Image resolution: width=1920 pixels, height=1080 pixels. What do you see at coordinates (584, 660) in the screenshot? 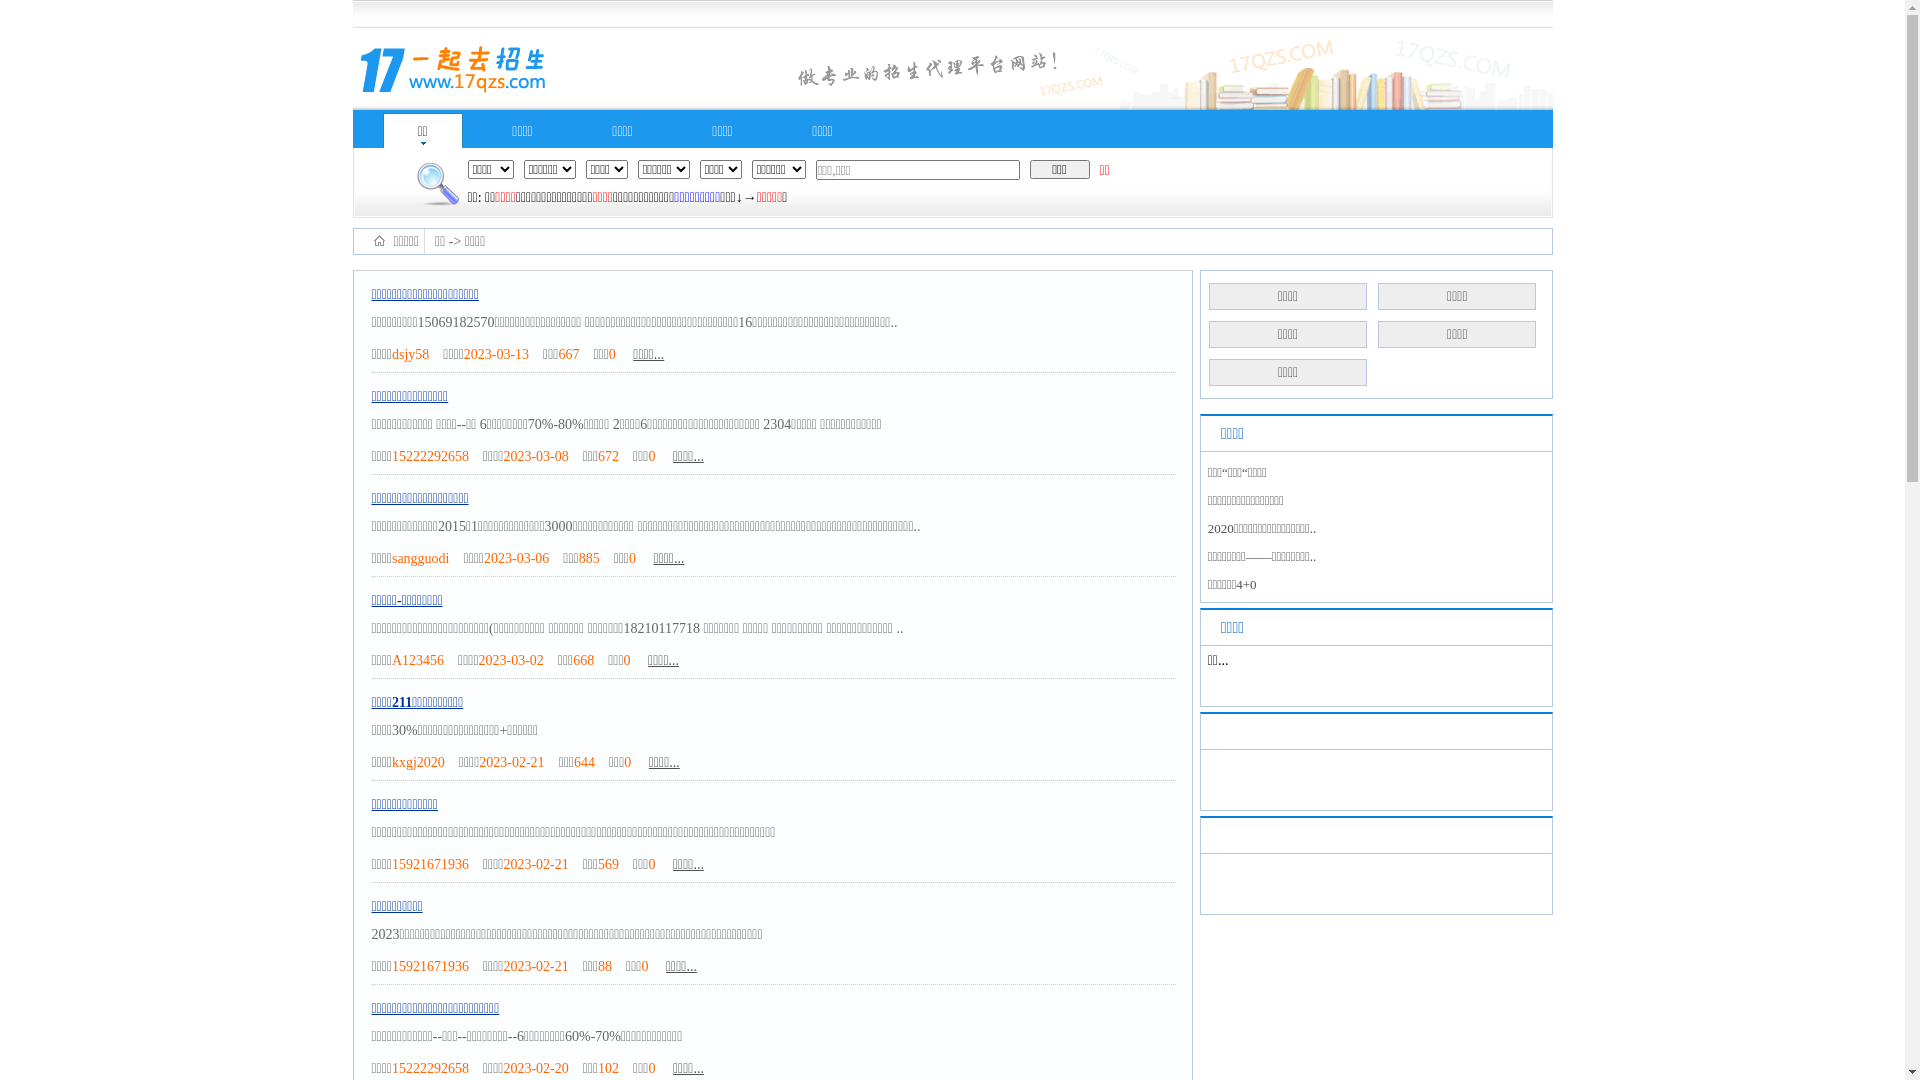
I see `668` at bounding box center [584, 660].